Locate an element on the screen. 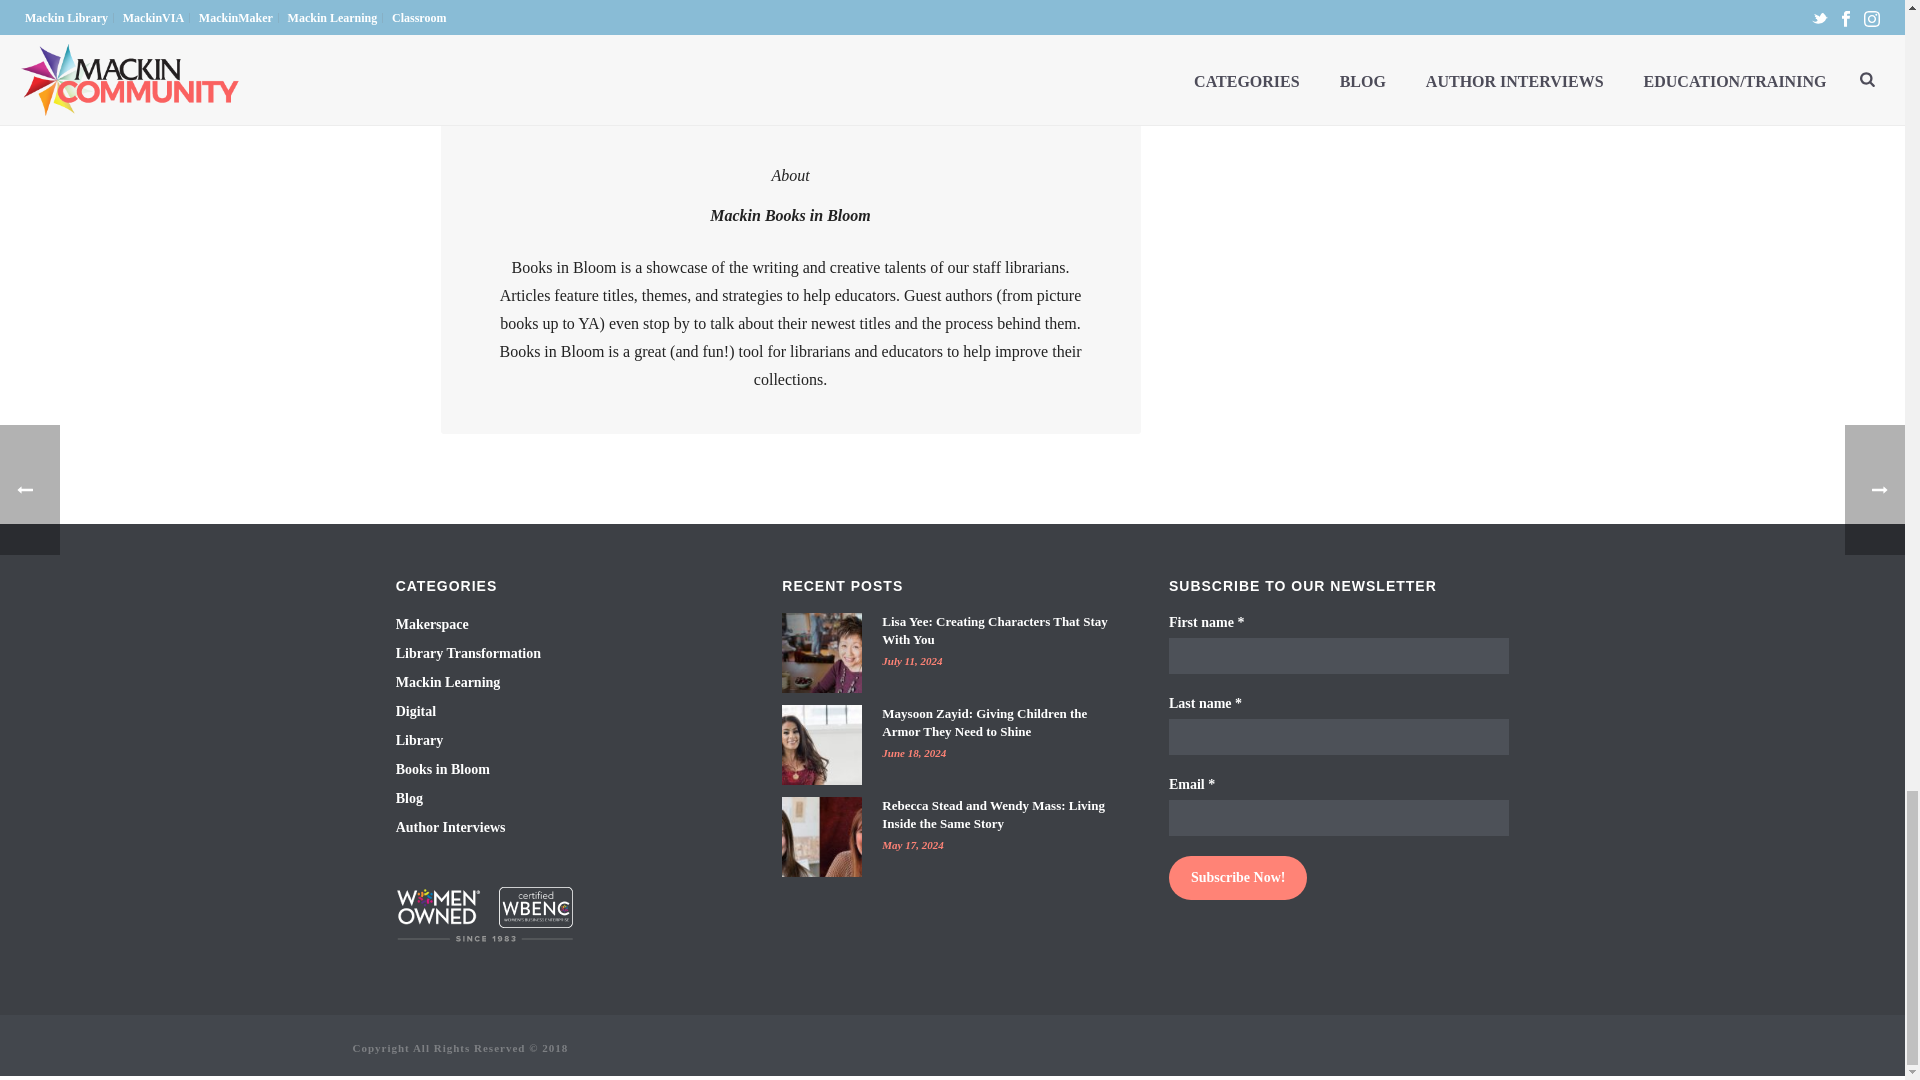  Last name is located at coordinates (1339, 736).